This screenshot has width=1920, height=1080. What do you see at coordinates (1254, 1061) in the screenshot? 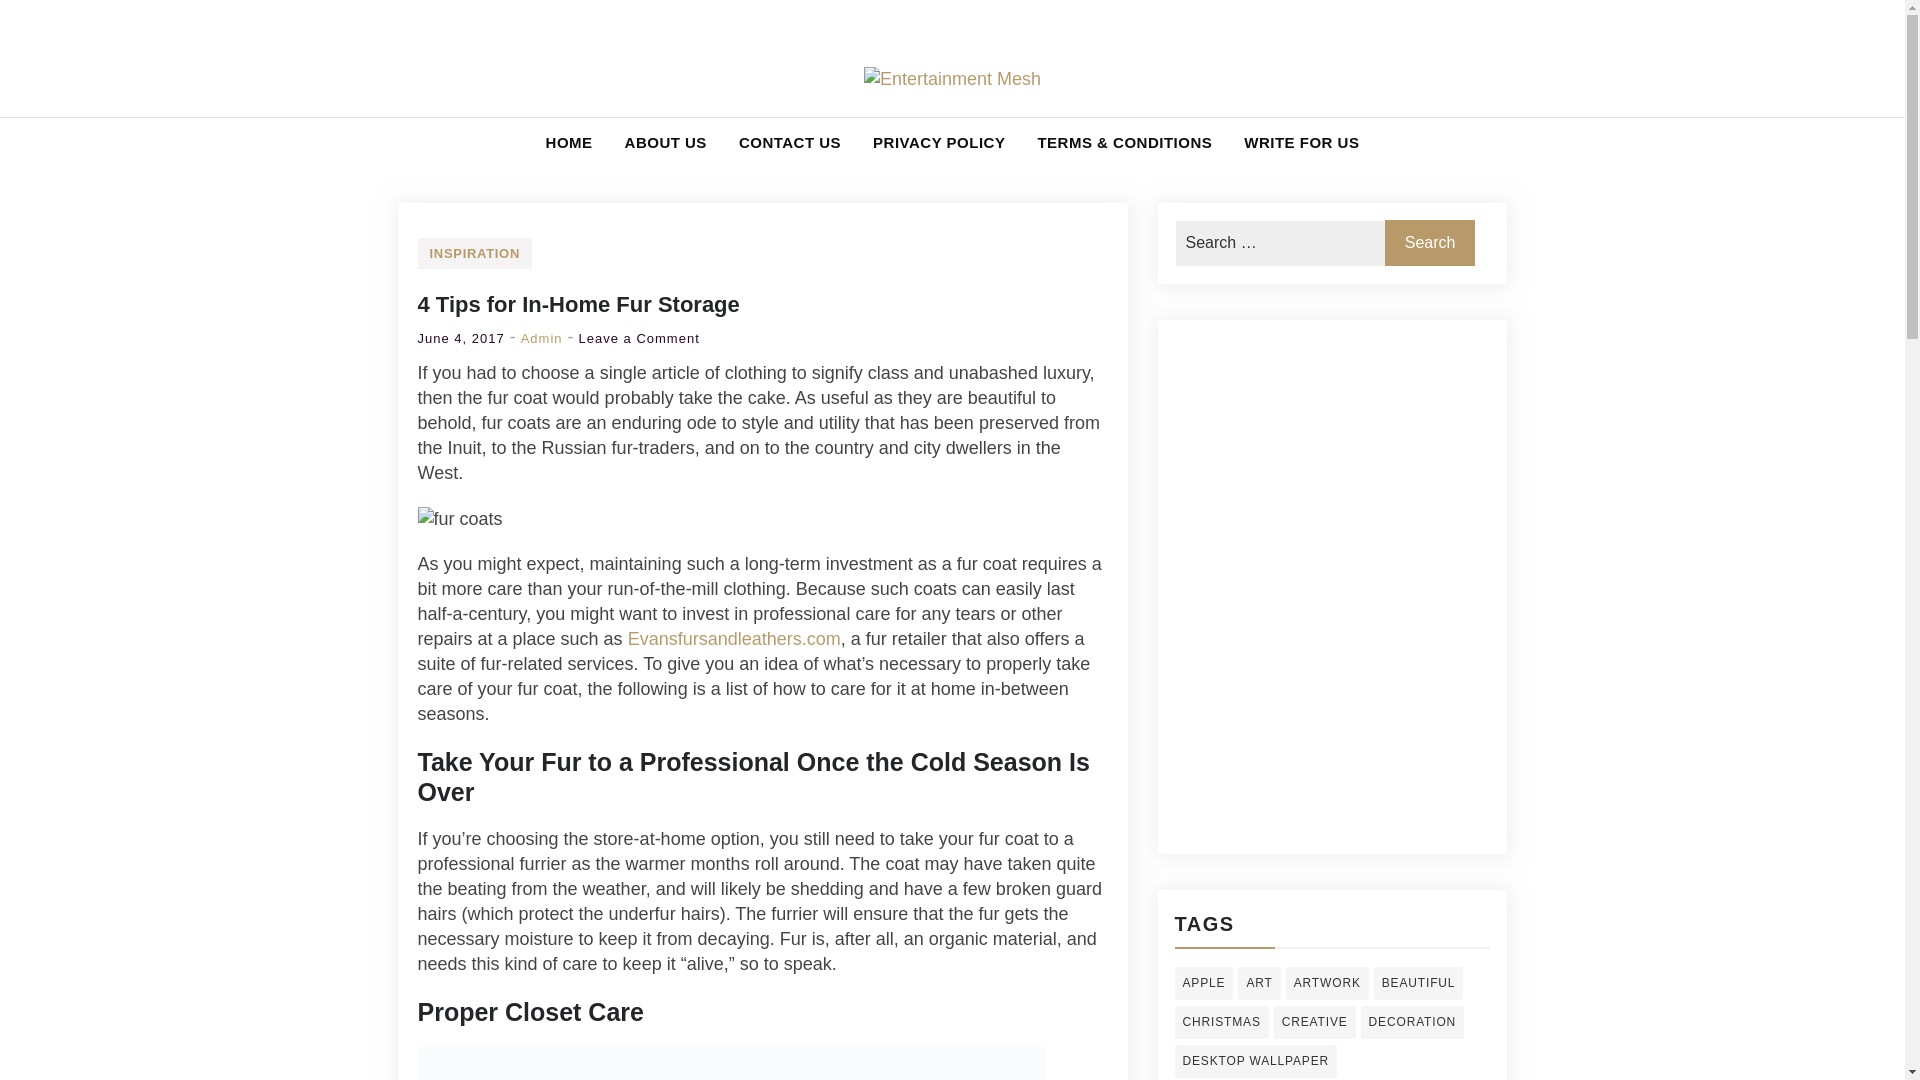
I see `Search` at bounding box center [1254, 1061].